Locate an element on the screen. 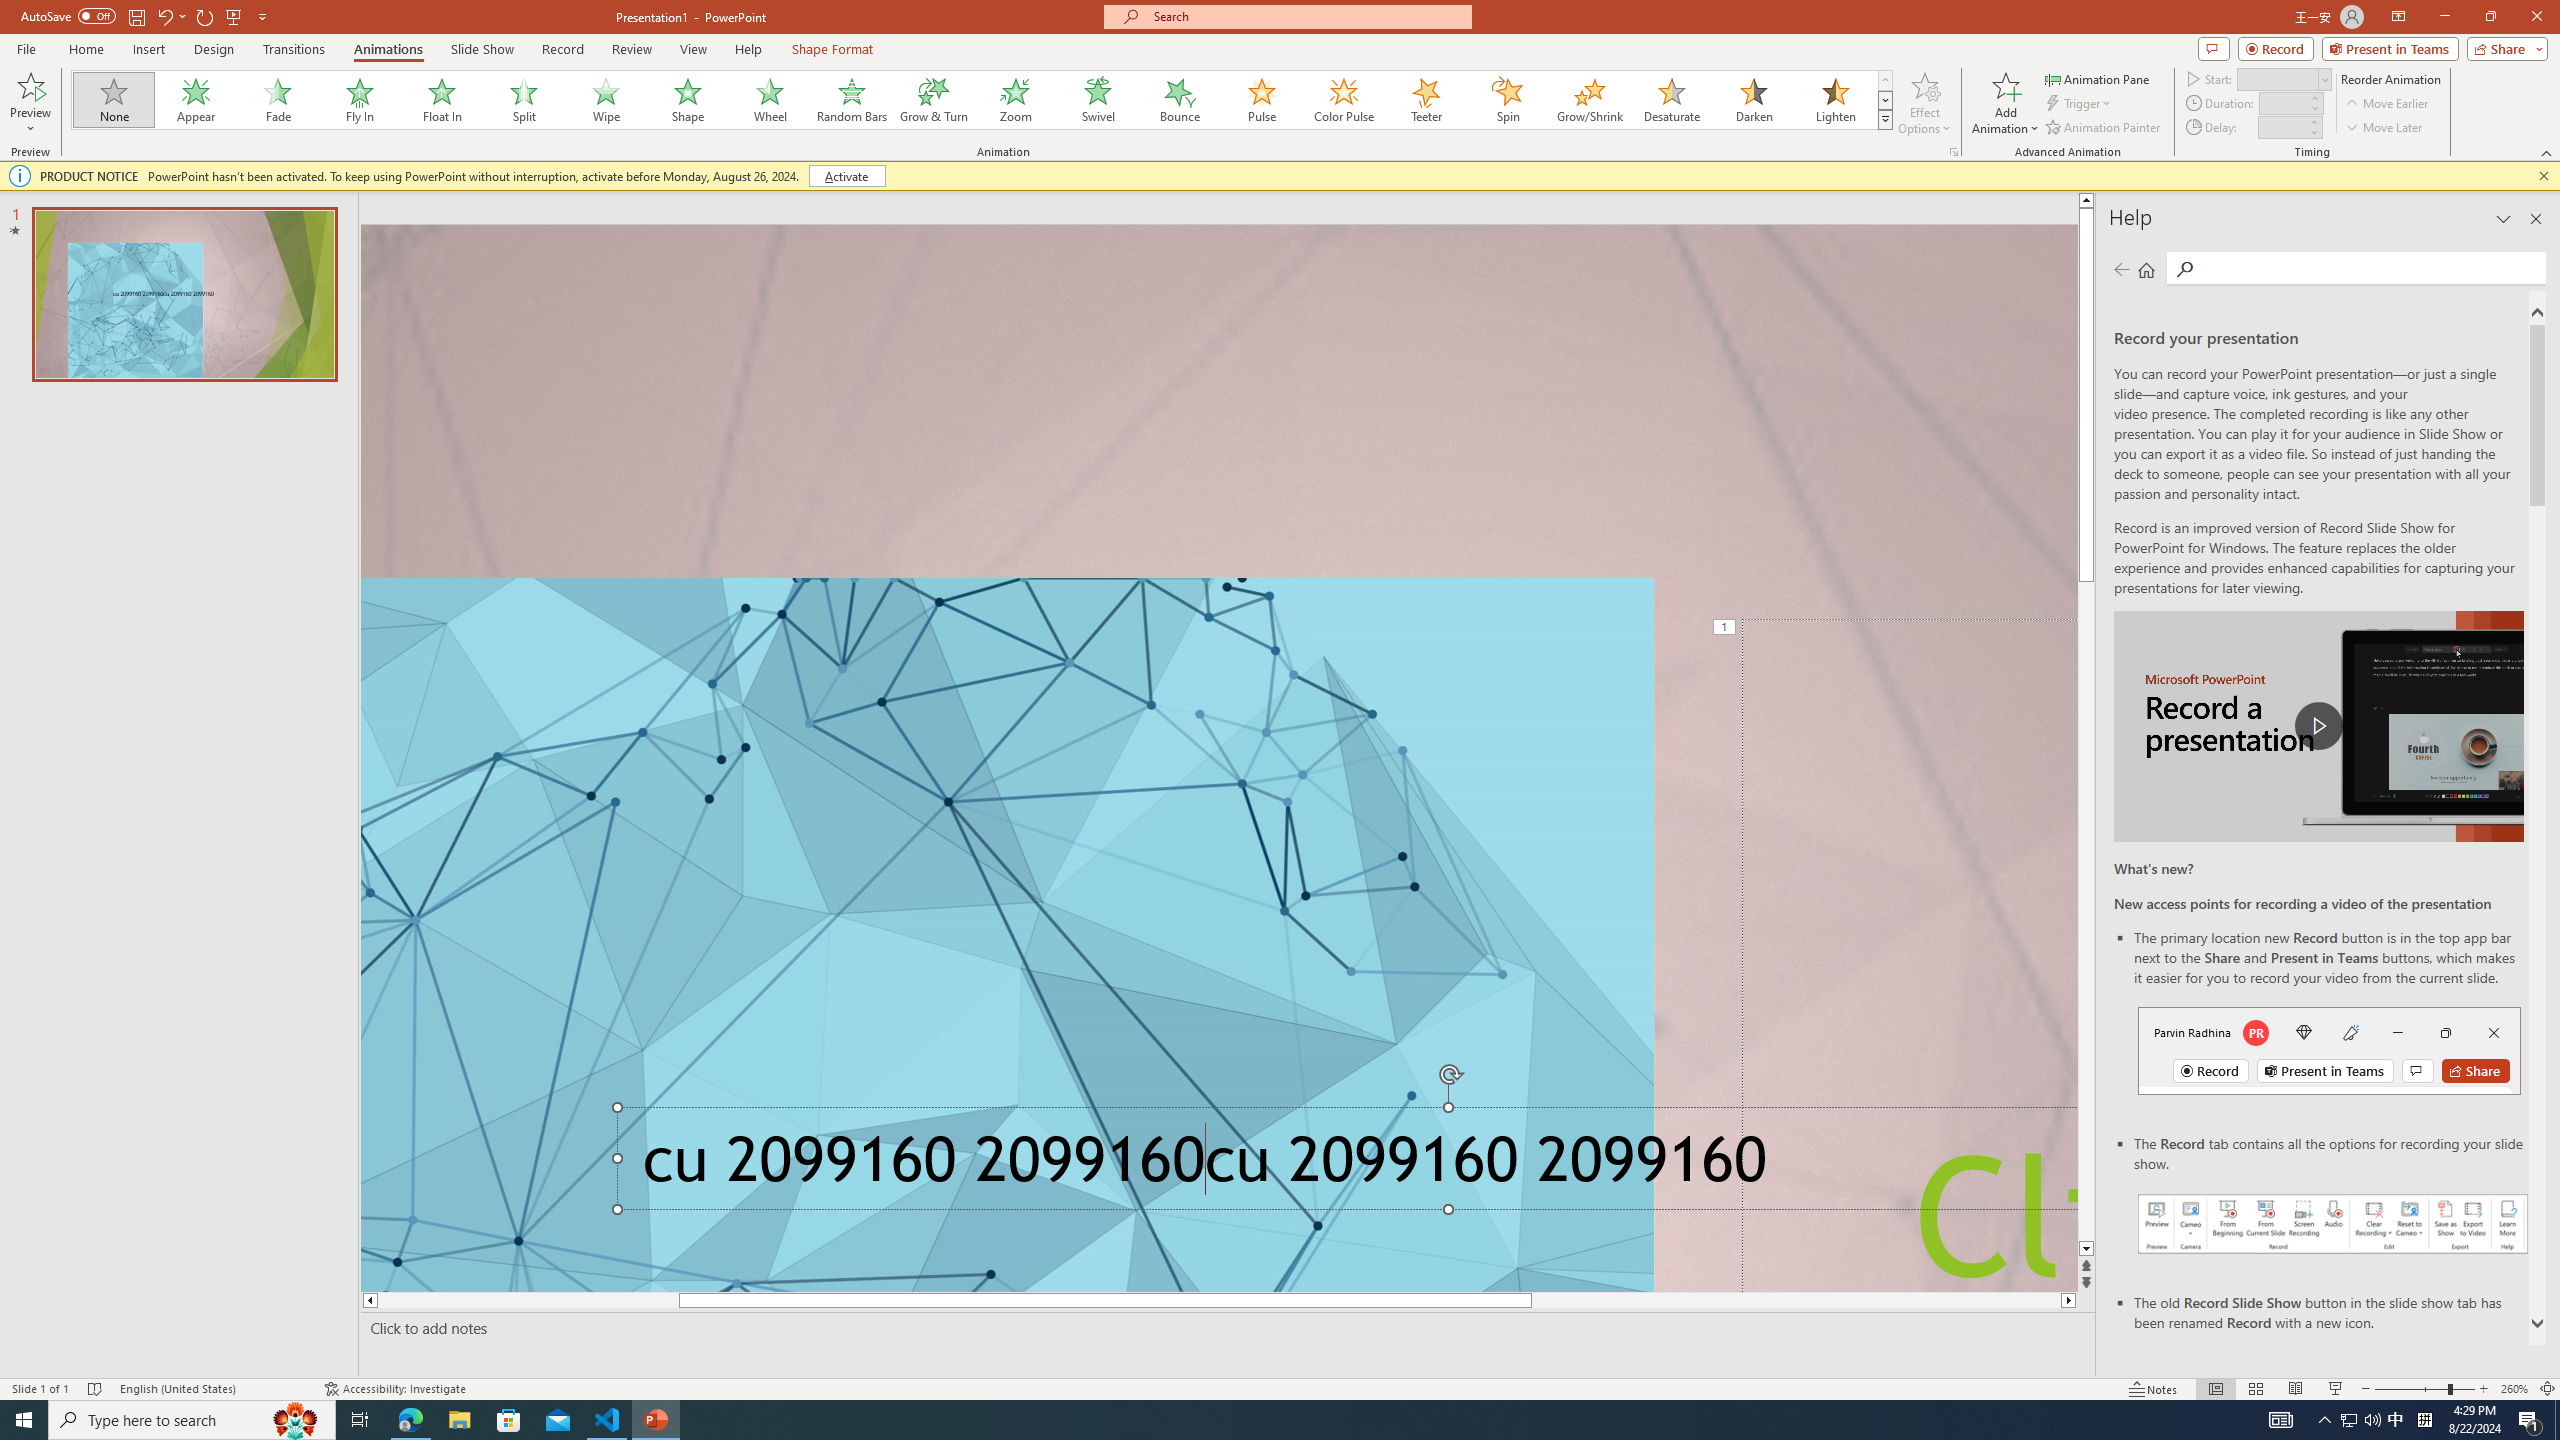 This screenshot has width=2560, height=1440. Record button in top bar is located at coordinates (2329, 1050).